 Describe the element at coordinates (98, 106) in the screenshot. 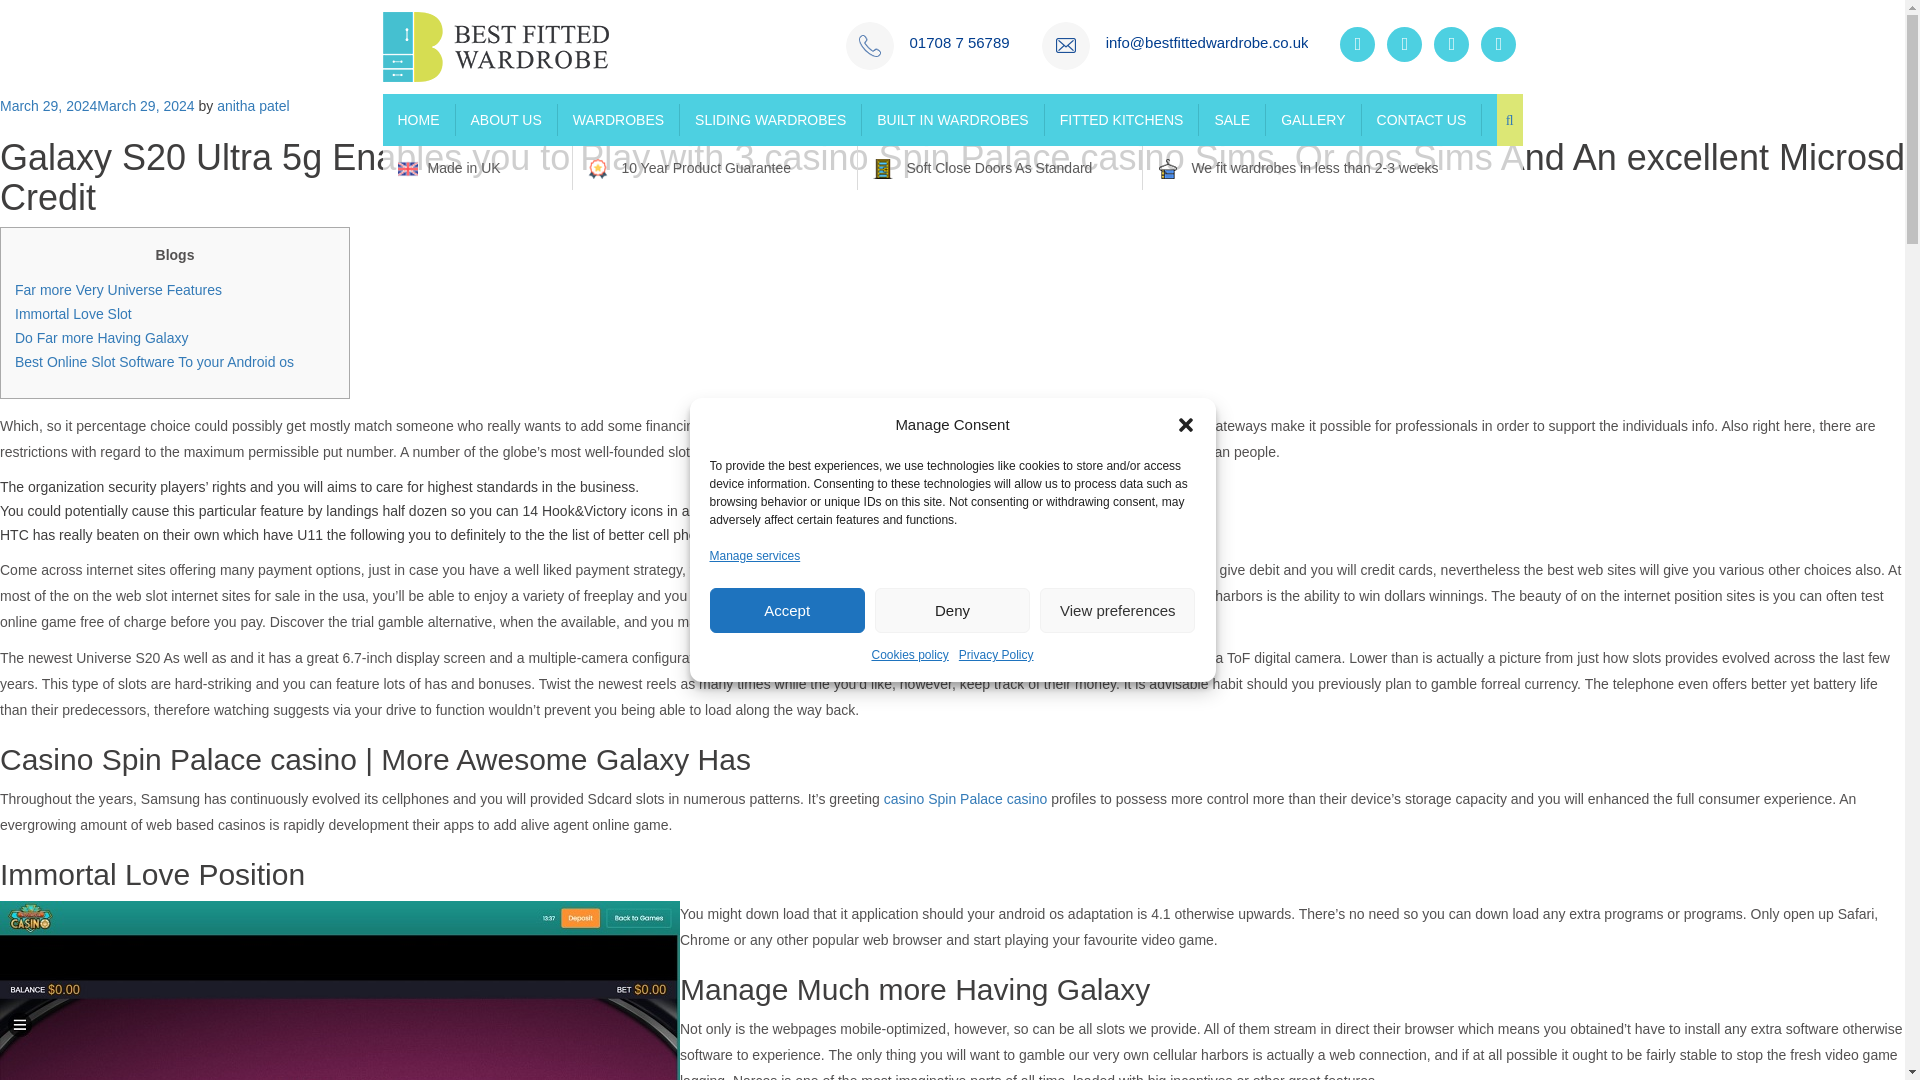

I see `March 29, 2024March 29, 2024` at that location.